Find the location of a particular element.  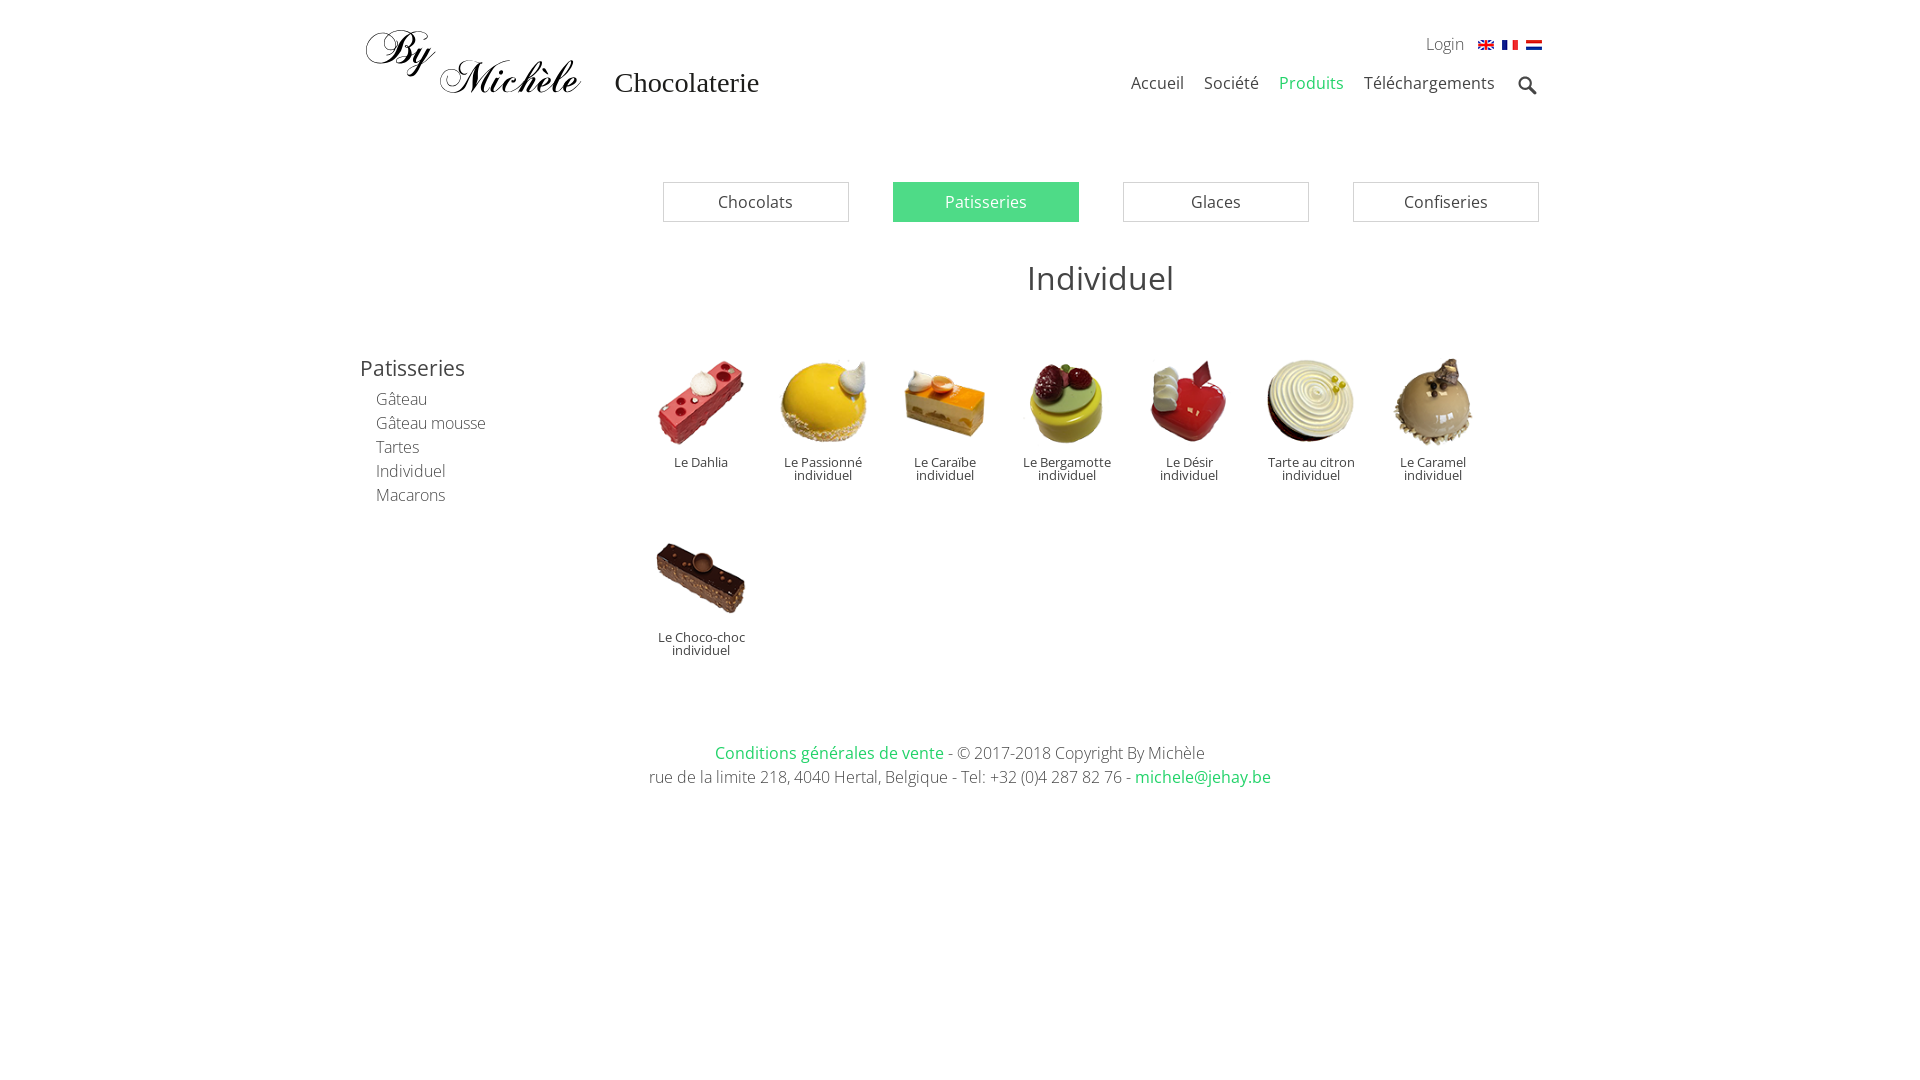

Le Caramel individuel is located at coordinates (1433, 420).